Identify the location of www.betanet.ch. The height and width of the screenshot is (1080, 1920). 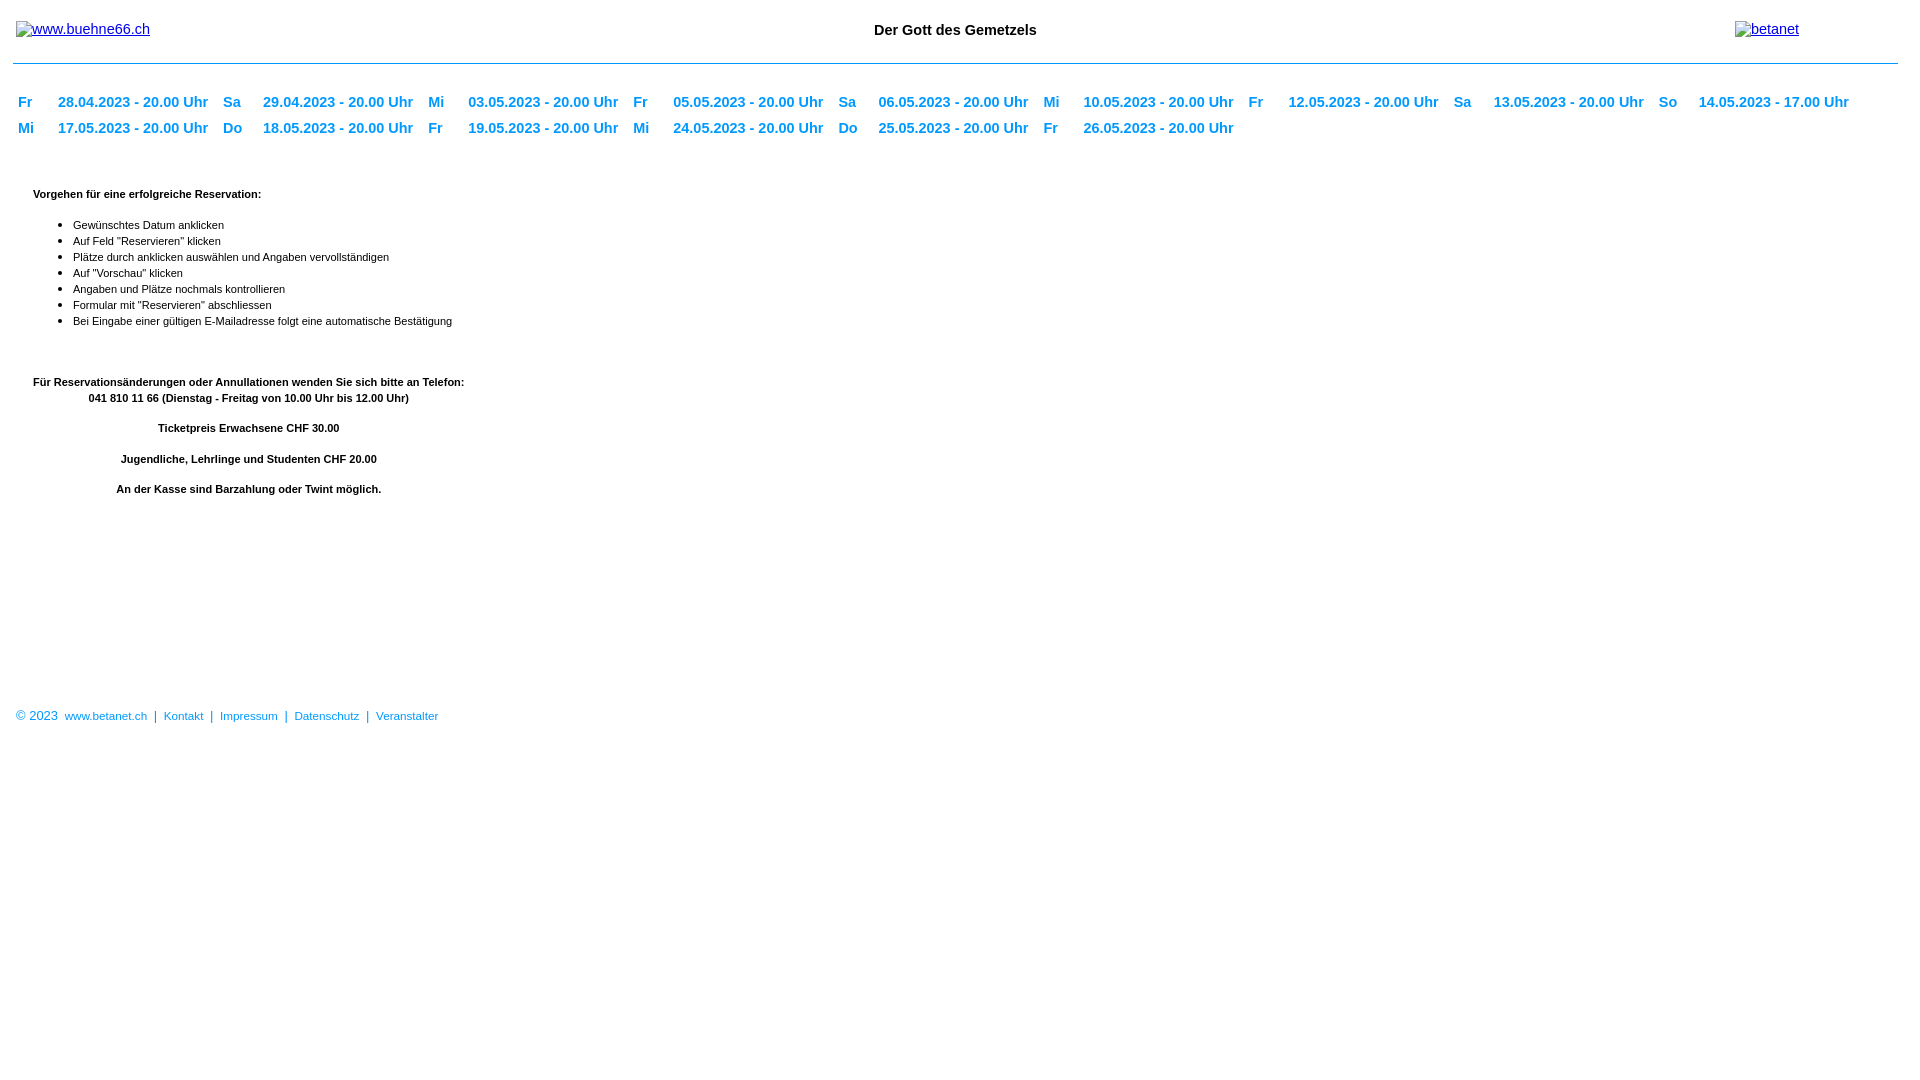
(106, 716).